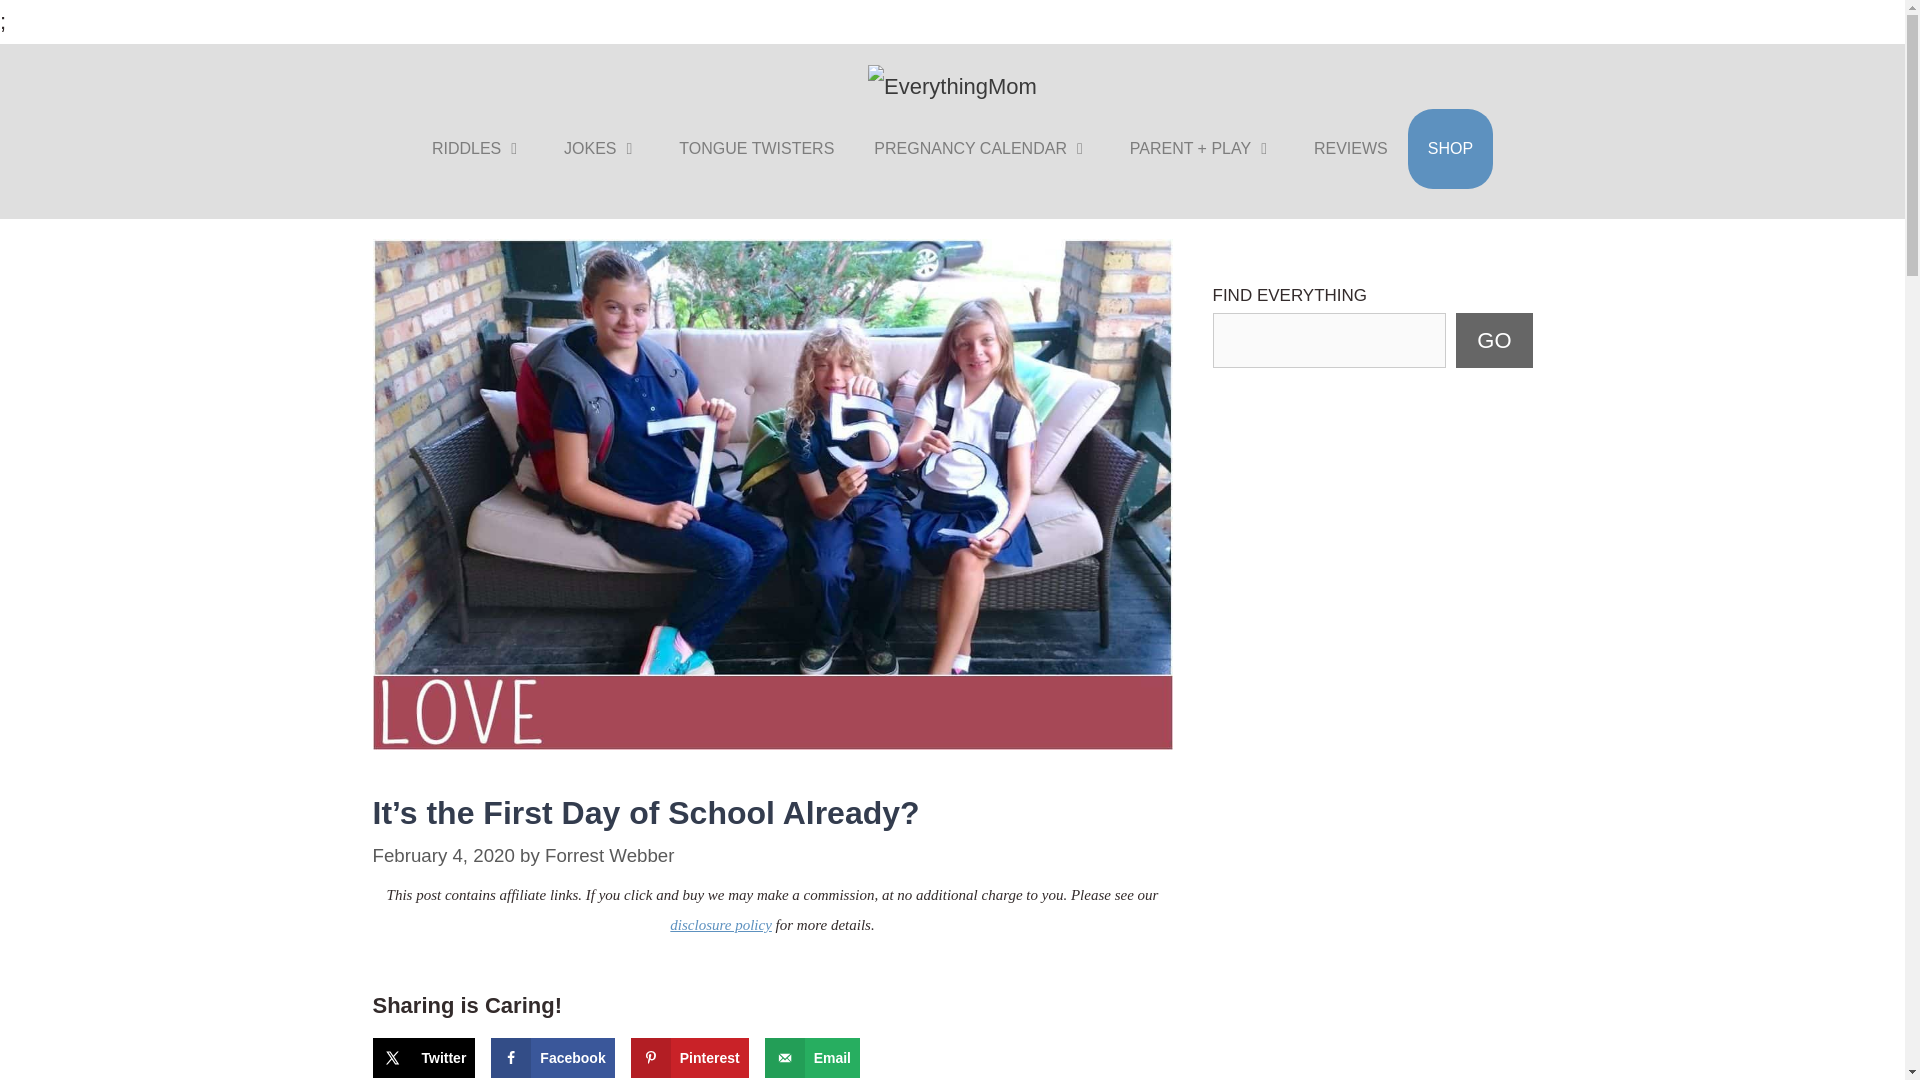 This screenshot has height=1080, width=1920. Describe the element at coordinates (690, 1057) in the screenshot. I see `Save to Pinterest` at that location.